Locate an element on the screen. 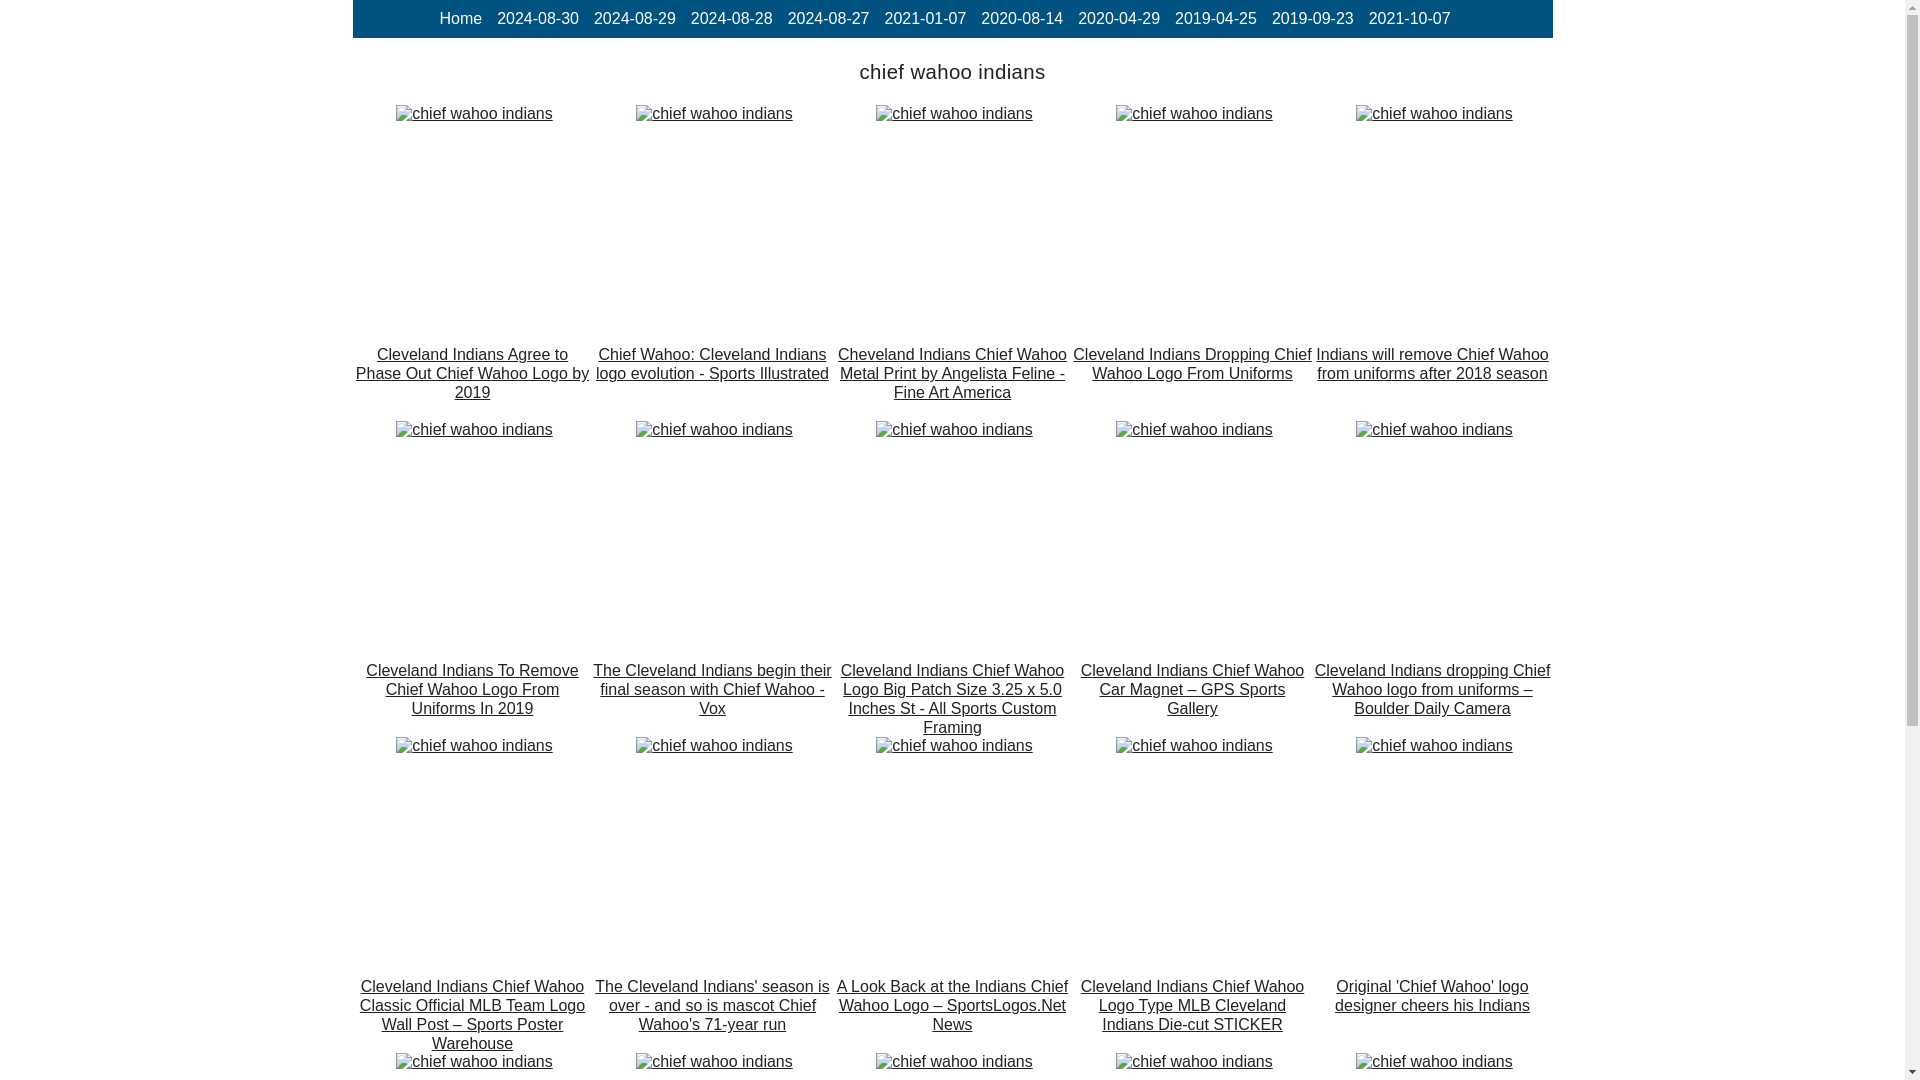  2024-08-28 is located at coordinates (732, 18).